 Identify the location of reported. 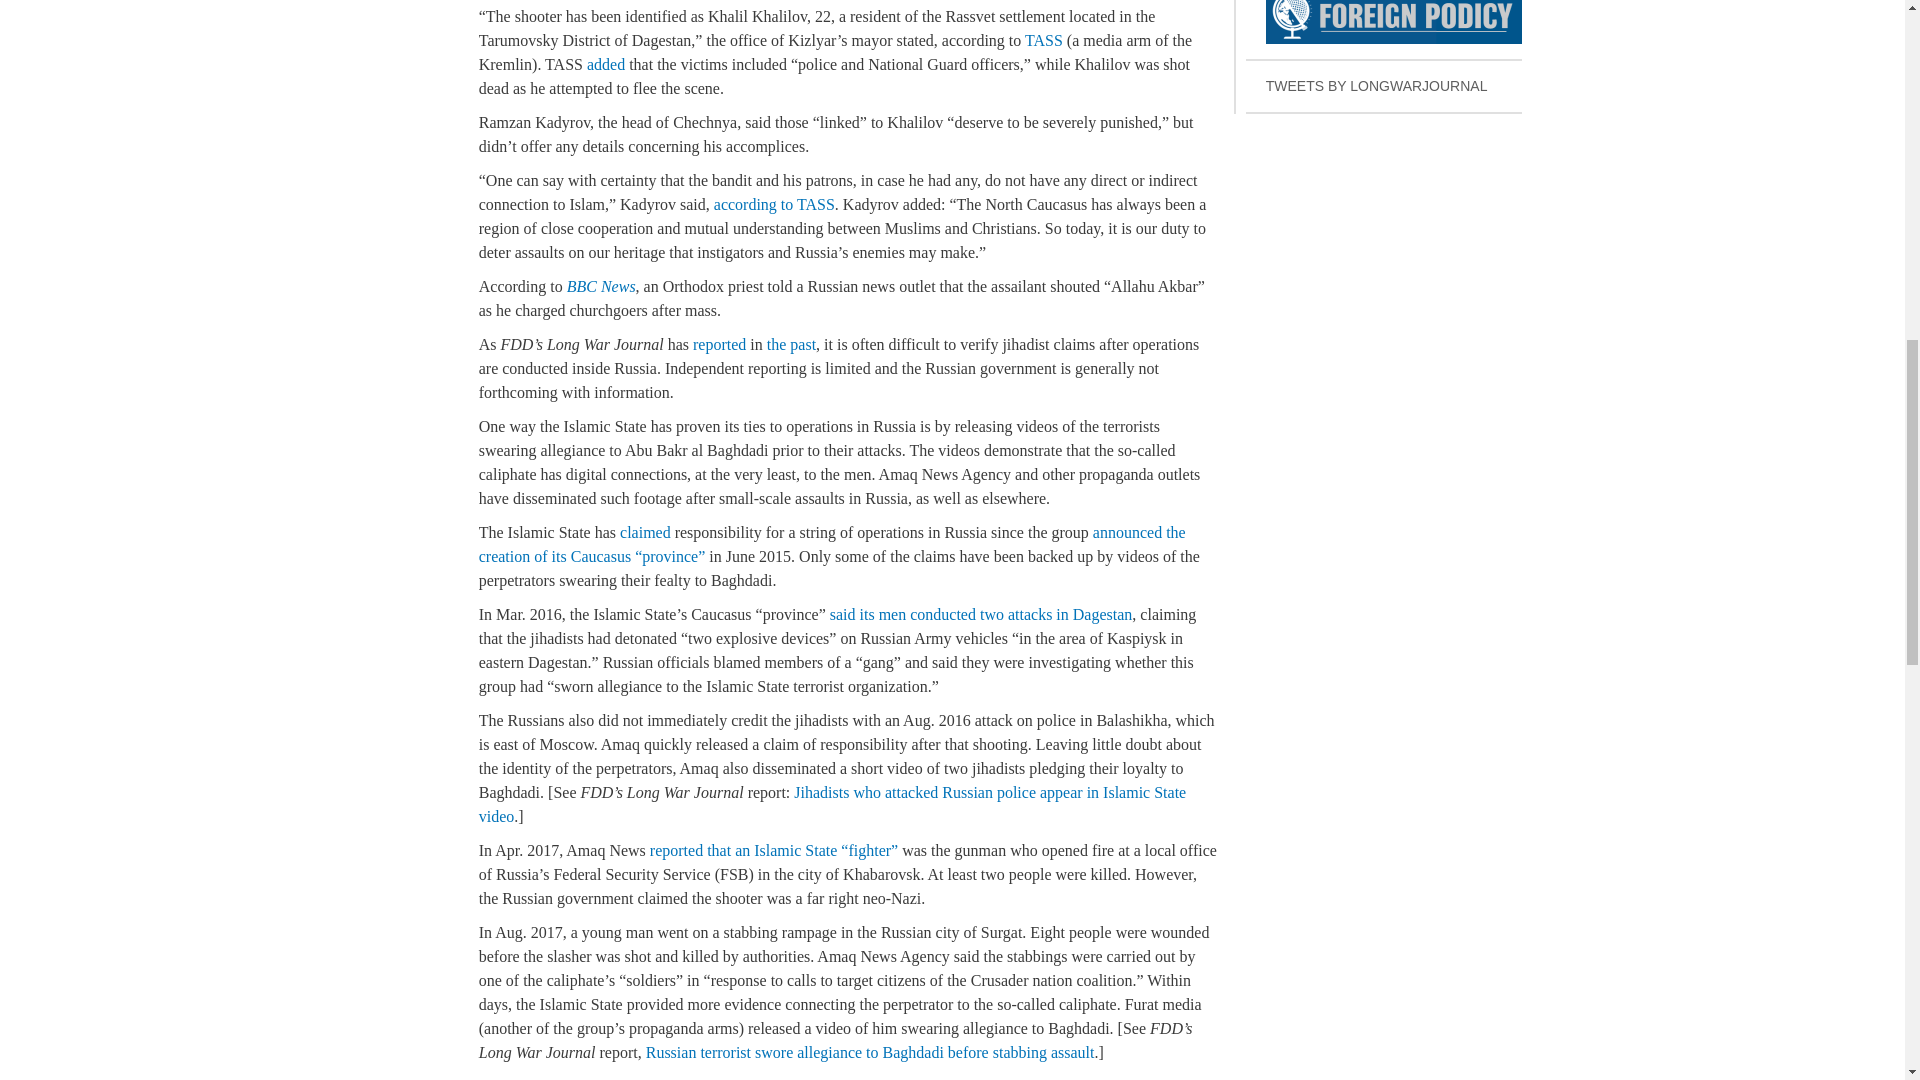
(980, 614).